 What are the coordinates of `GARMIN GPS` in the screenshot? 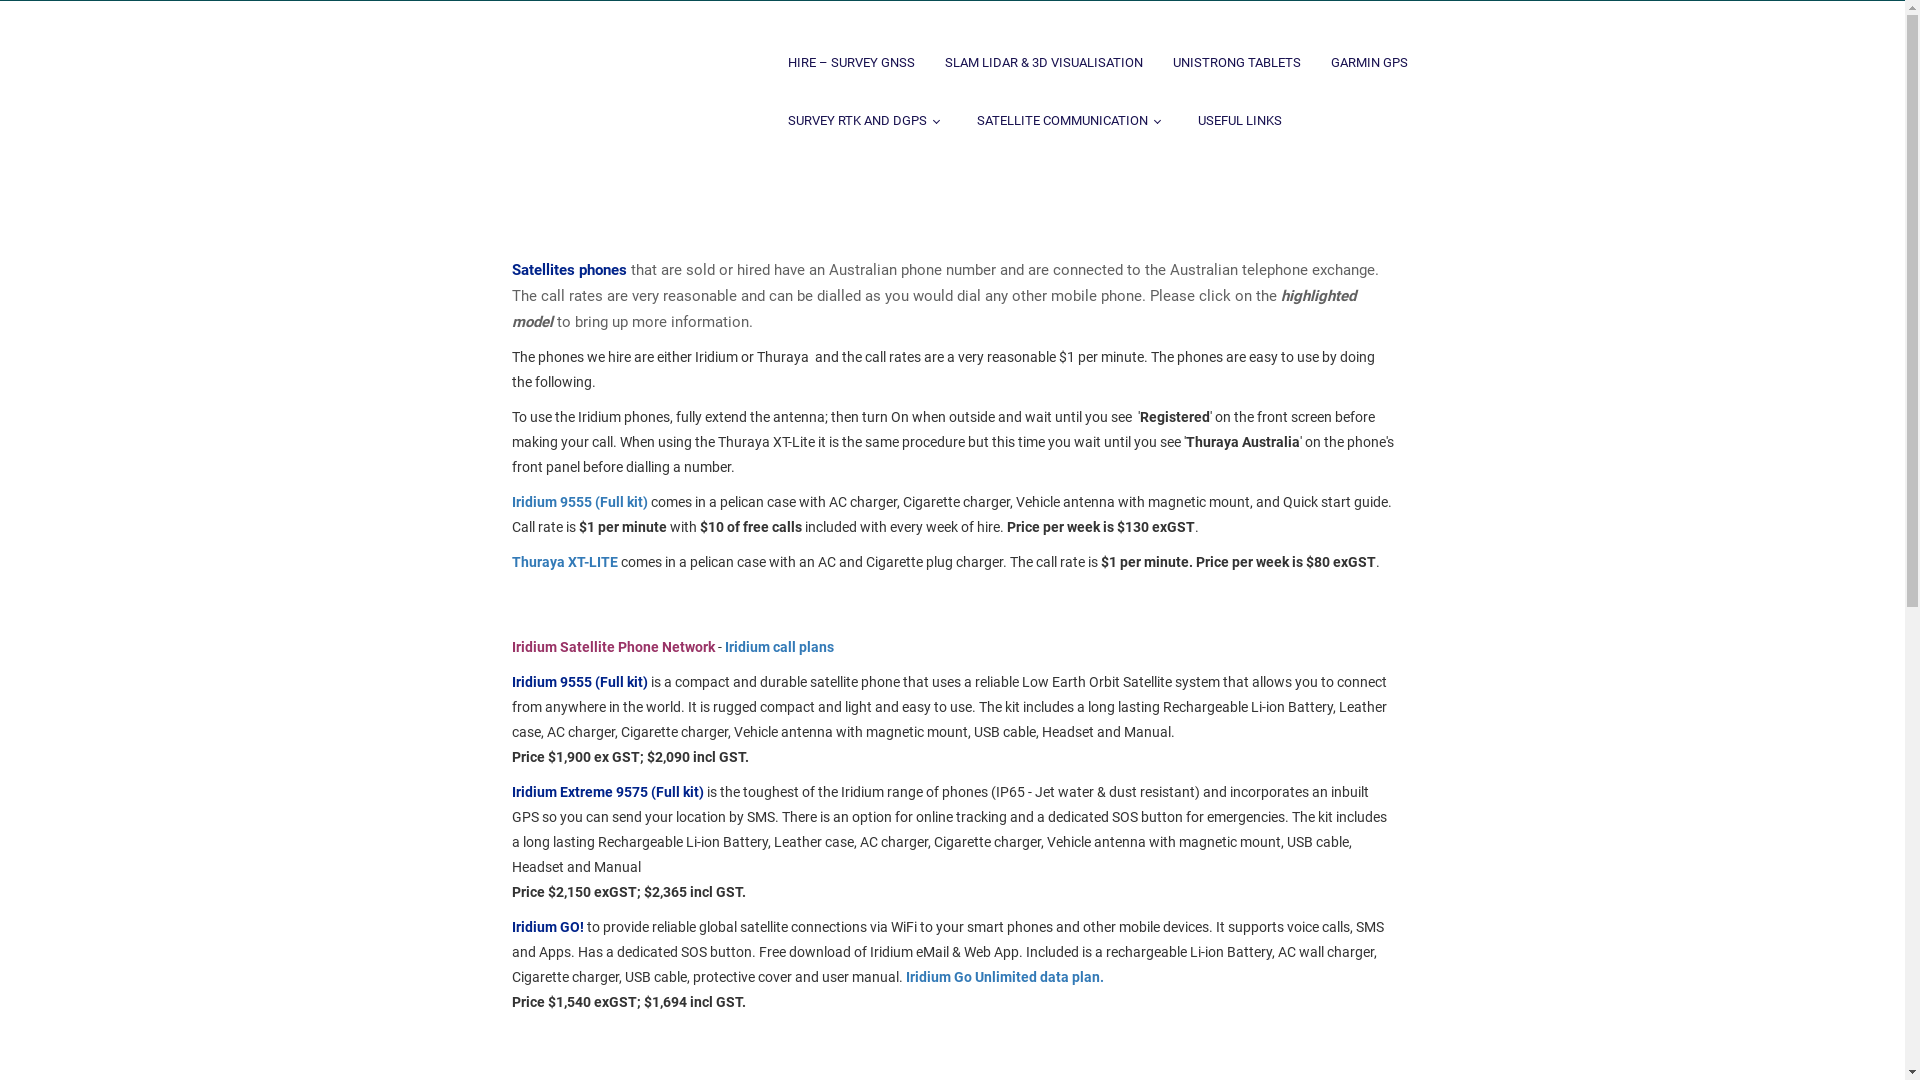 It's located at (1370, 55).